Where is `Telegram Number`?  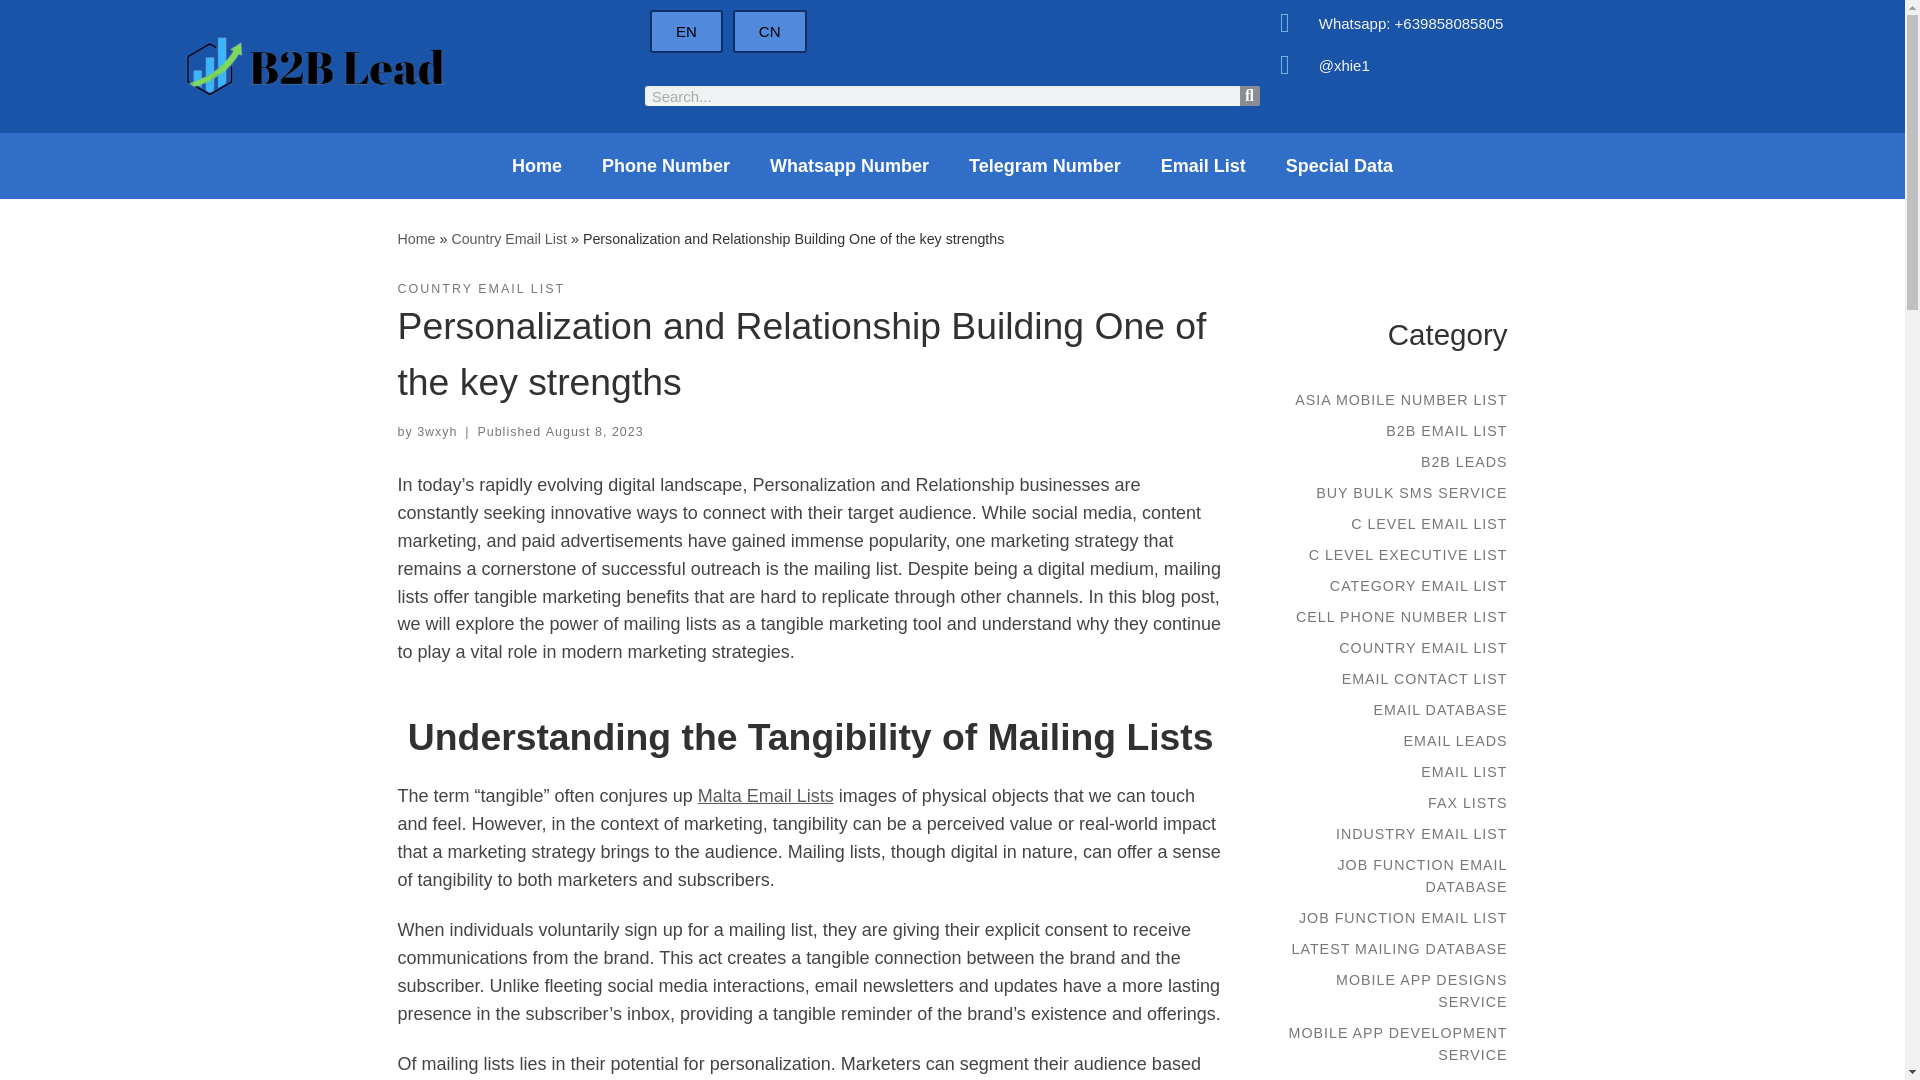
Telegram Number is located at coordinates (1044, 166).